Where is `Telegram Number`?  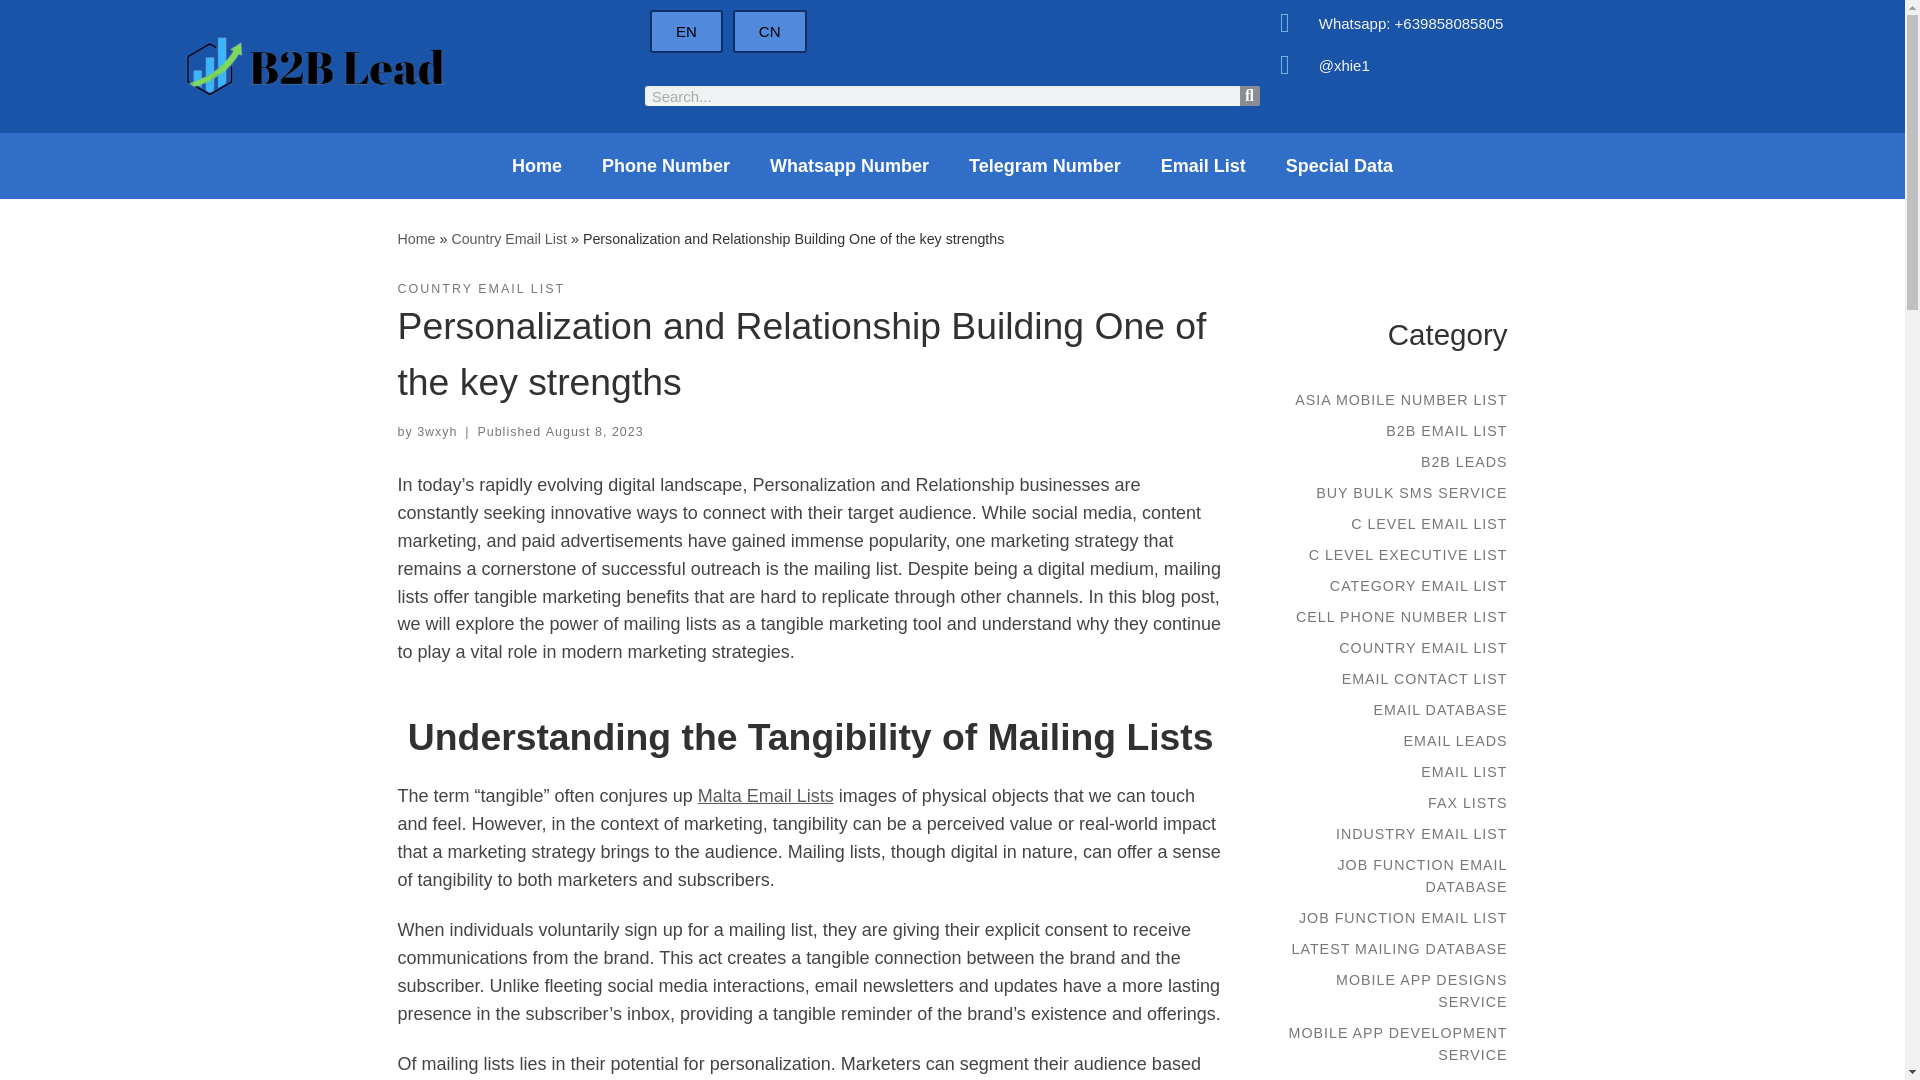
Telegram Number is located at coordinates (1044, 166).